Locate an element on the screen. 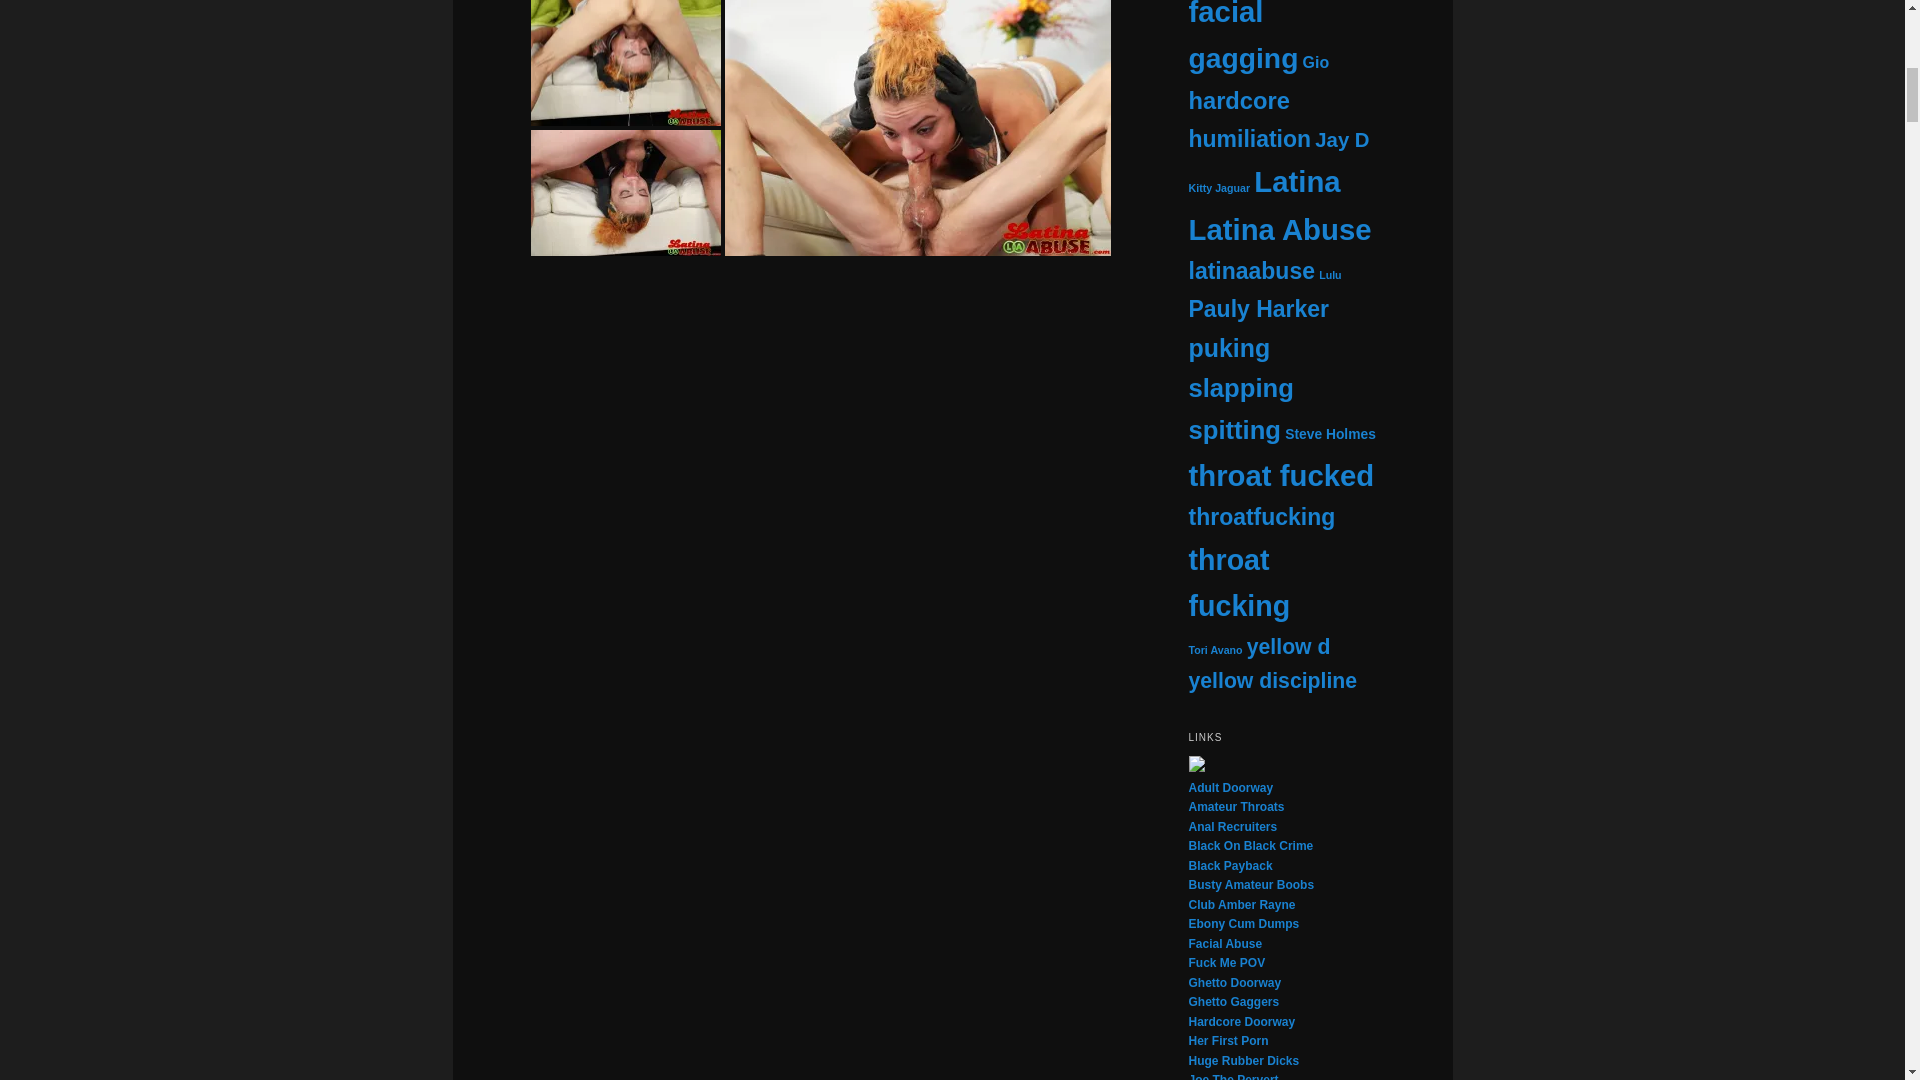 The image size is (1920, 1080). latinaabuse-bred-and-throated-021 is located at coordinates (624, 192).